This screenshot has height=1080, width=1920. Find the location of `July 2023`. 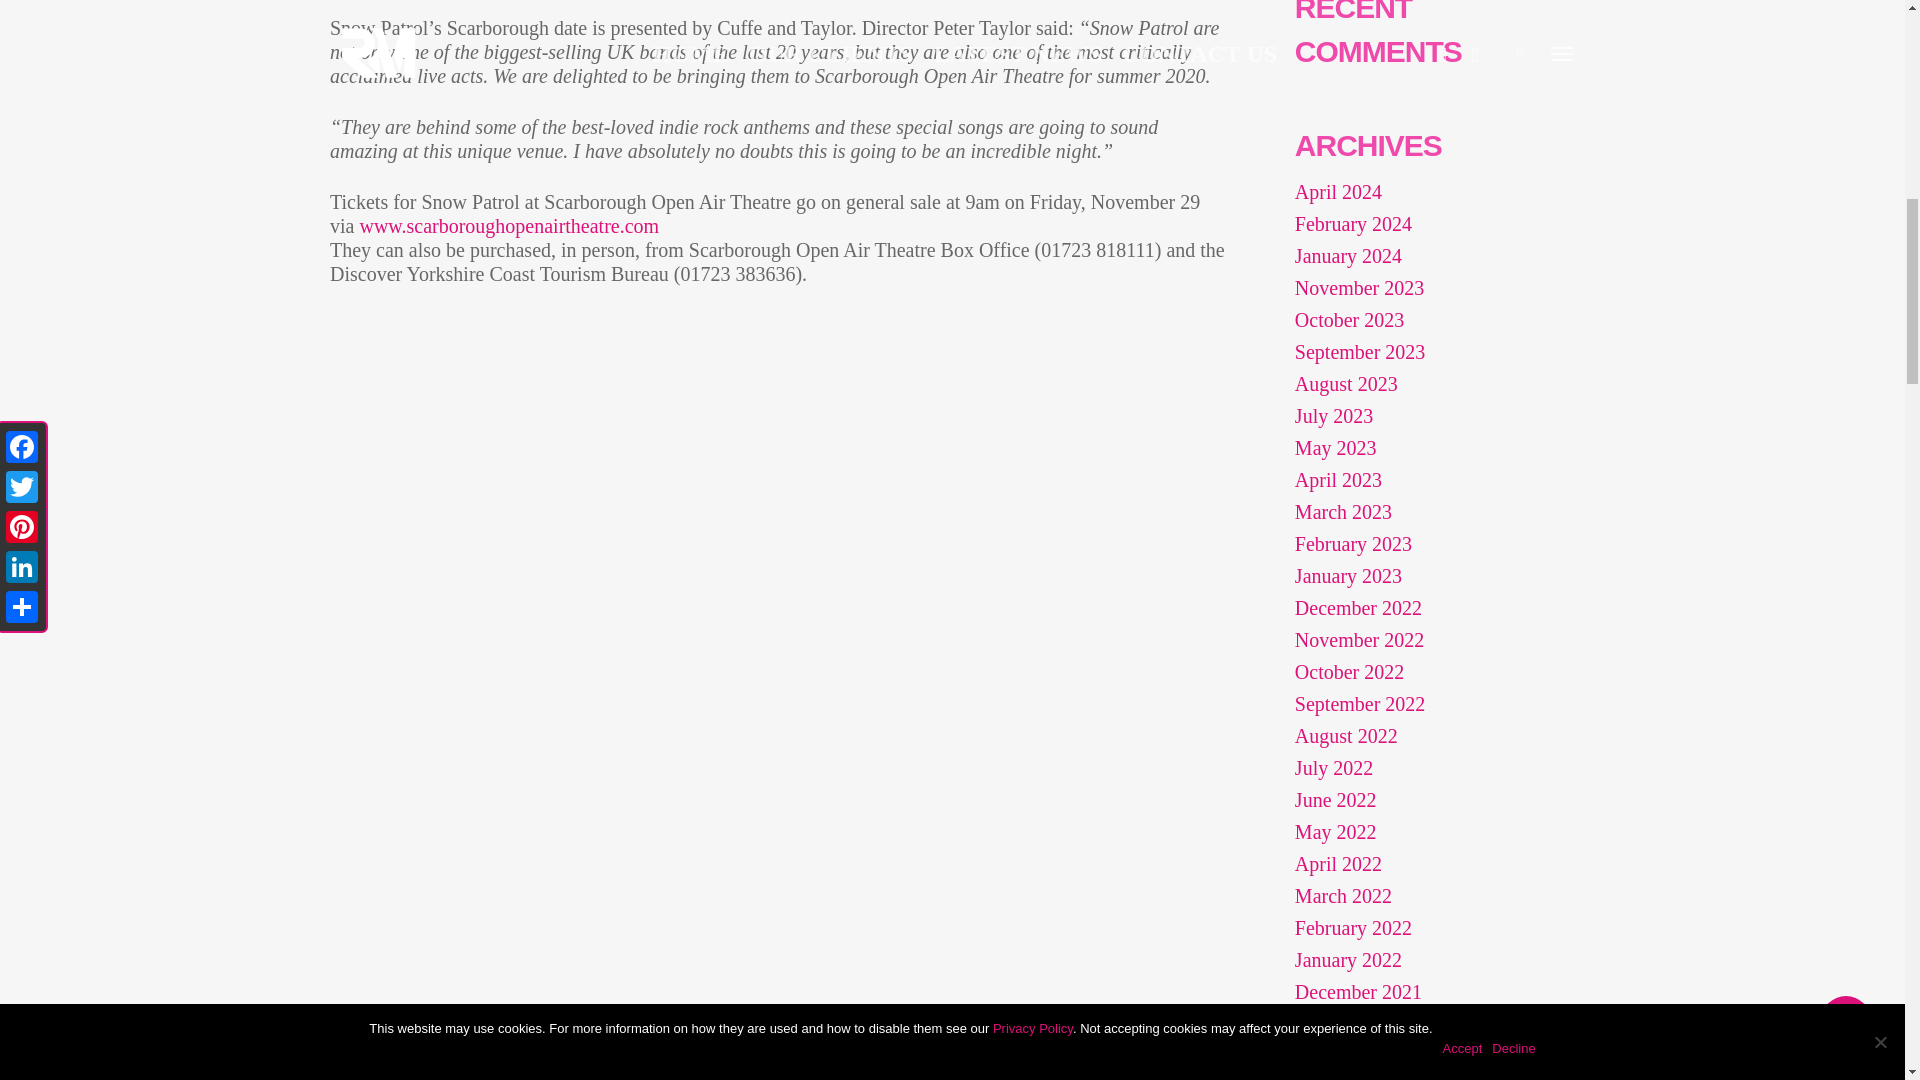

July 2023 is located at coordinates (1428, 415).